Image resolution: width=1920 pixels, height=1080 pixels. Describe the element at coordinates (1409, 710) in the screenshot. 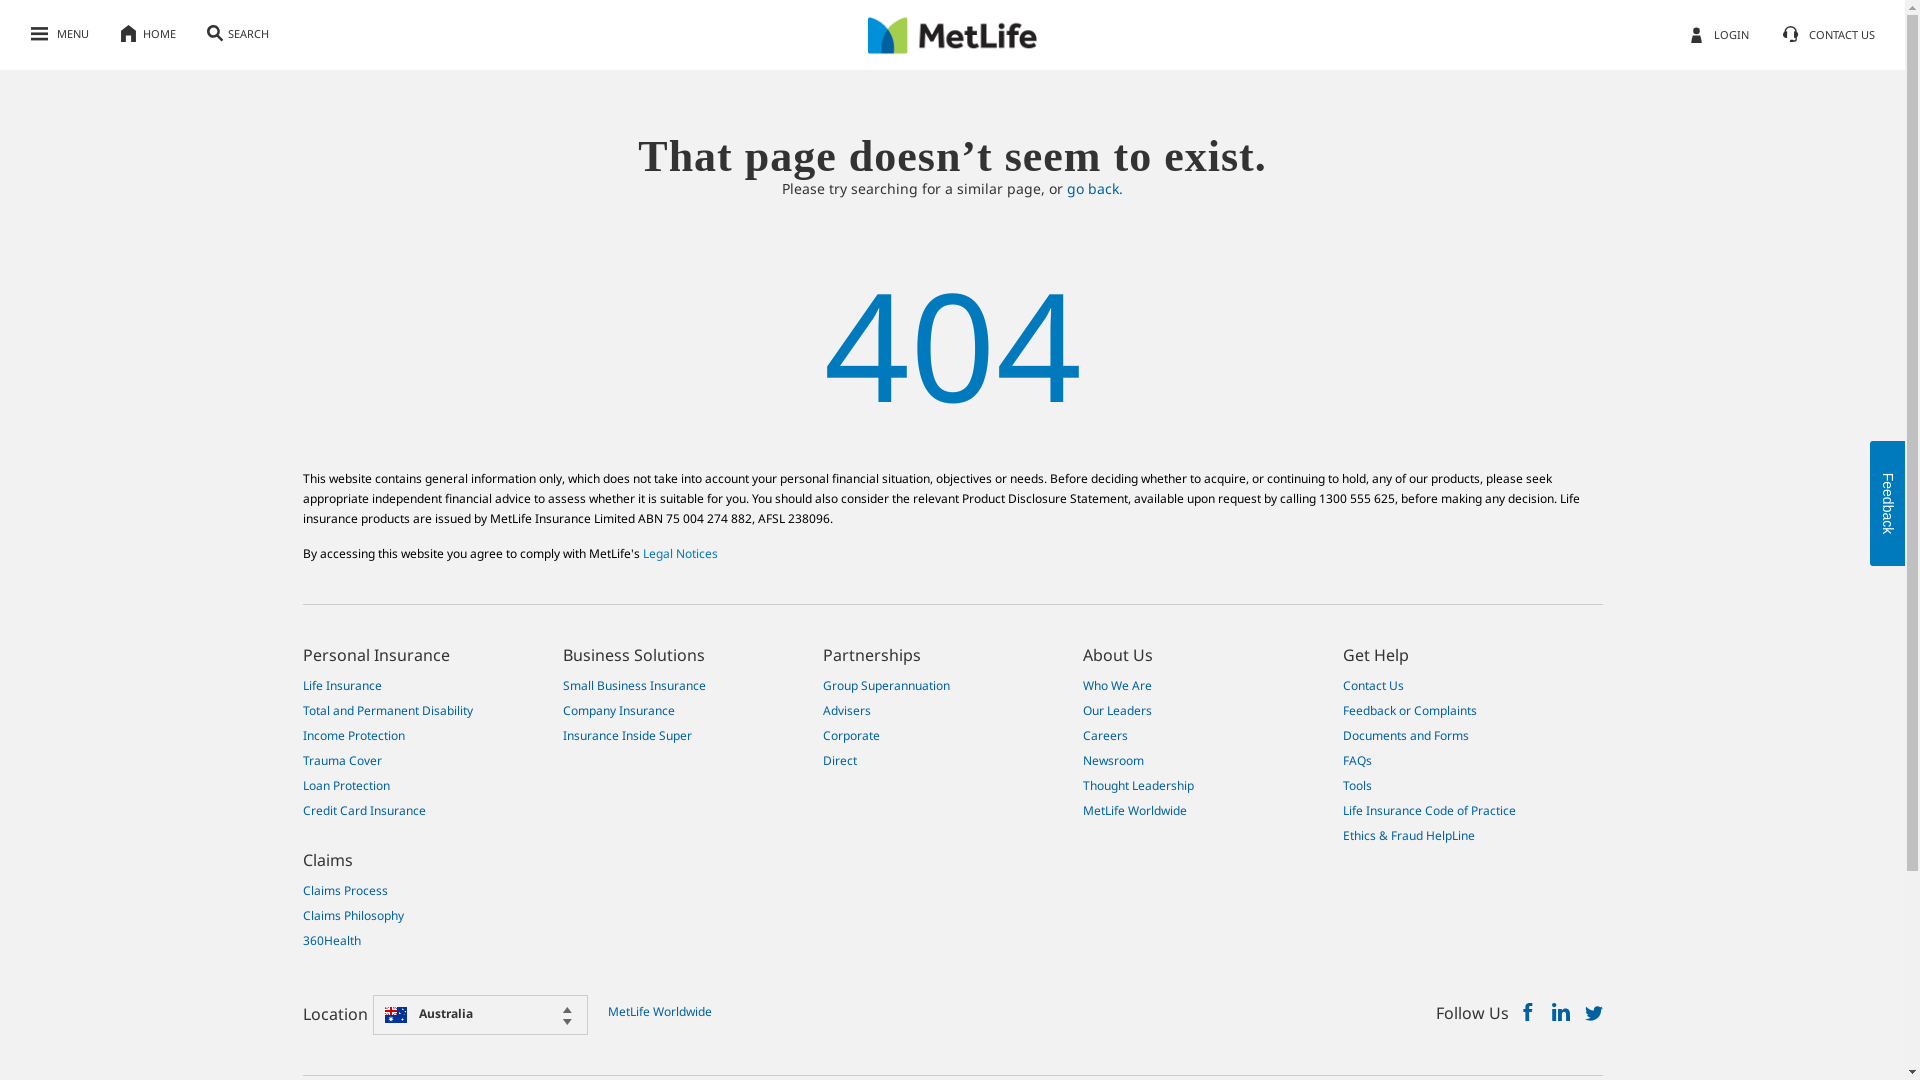

I see `Feedback or Complaints` at that location.